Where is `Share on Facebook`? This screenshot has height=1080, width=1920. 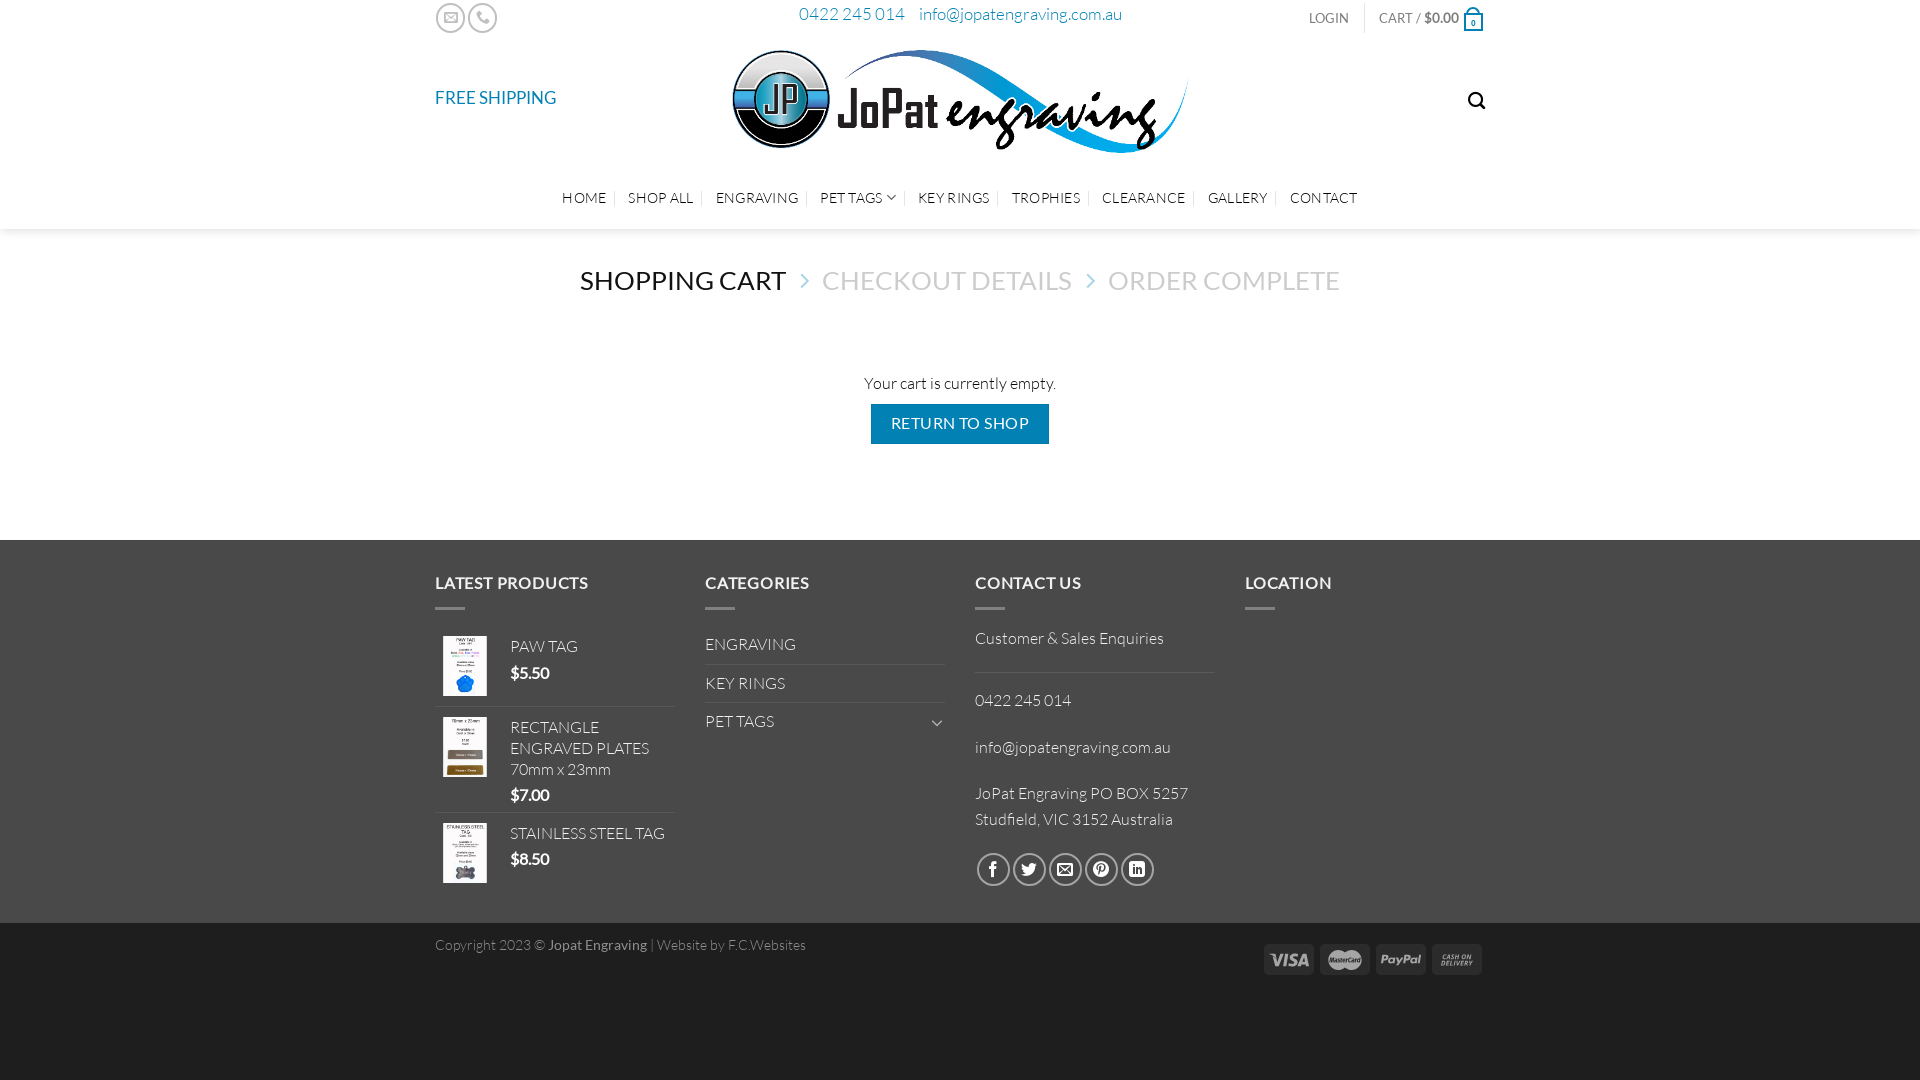 Share on Facebook is located at coordinates (993, 870).